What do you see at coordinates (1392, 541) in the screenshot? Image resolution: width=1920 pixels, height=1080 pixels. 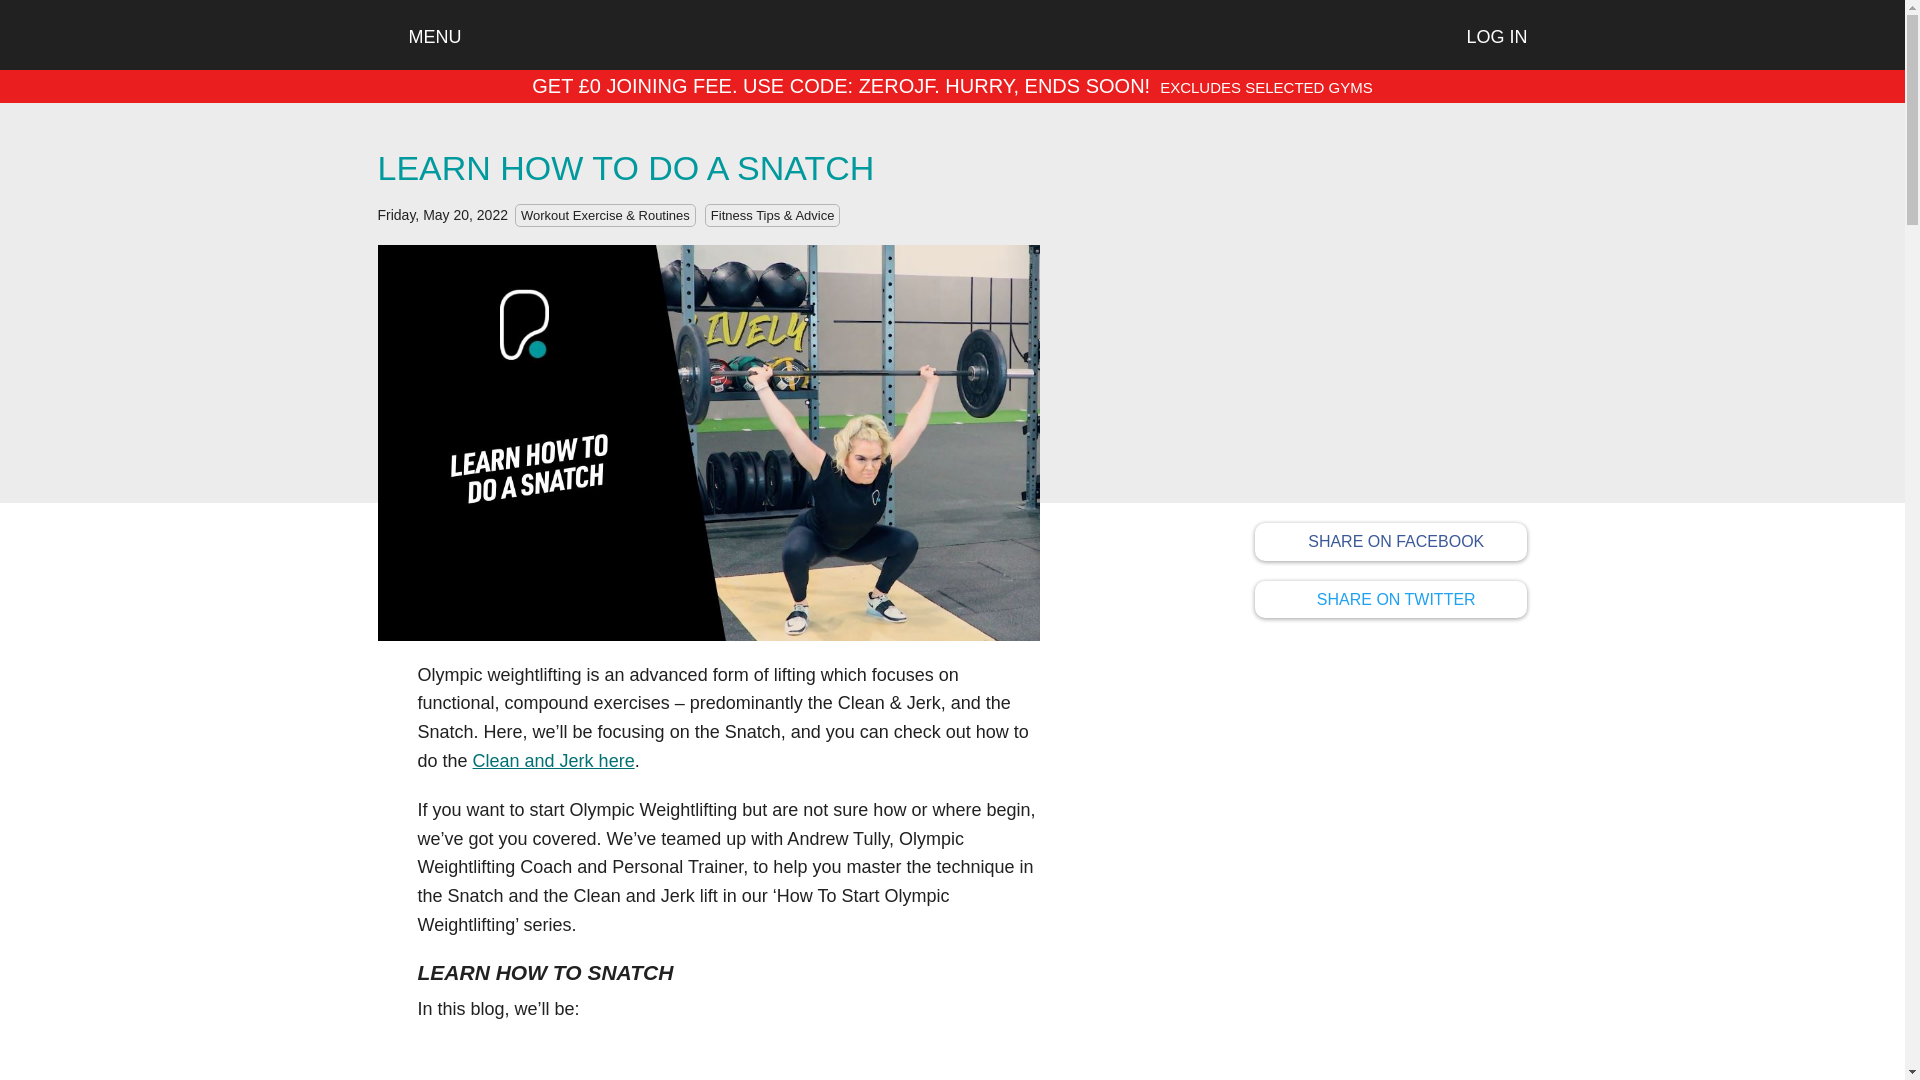 I see `Share on Facebook` at bounding box center [1392, 541].